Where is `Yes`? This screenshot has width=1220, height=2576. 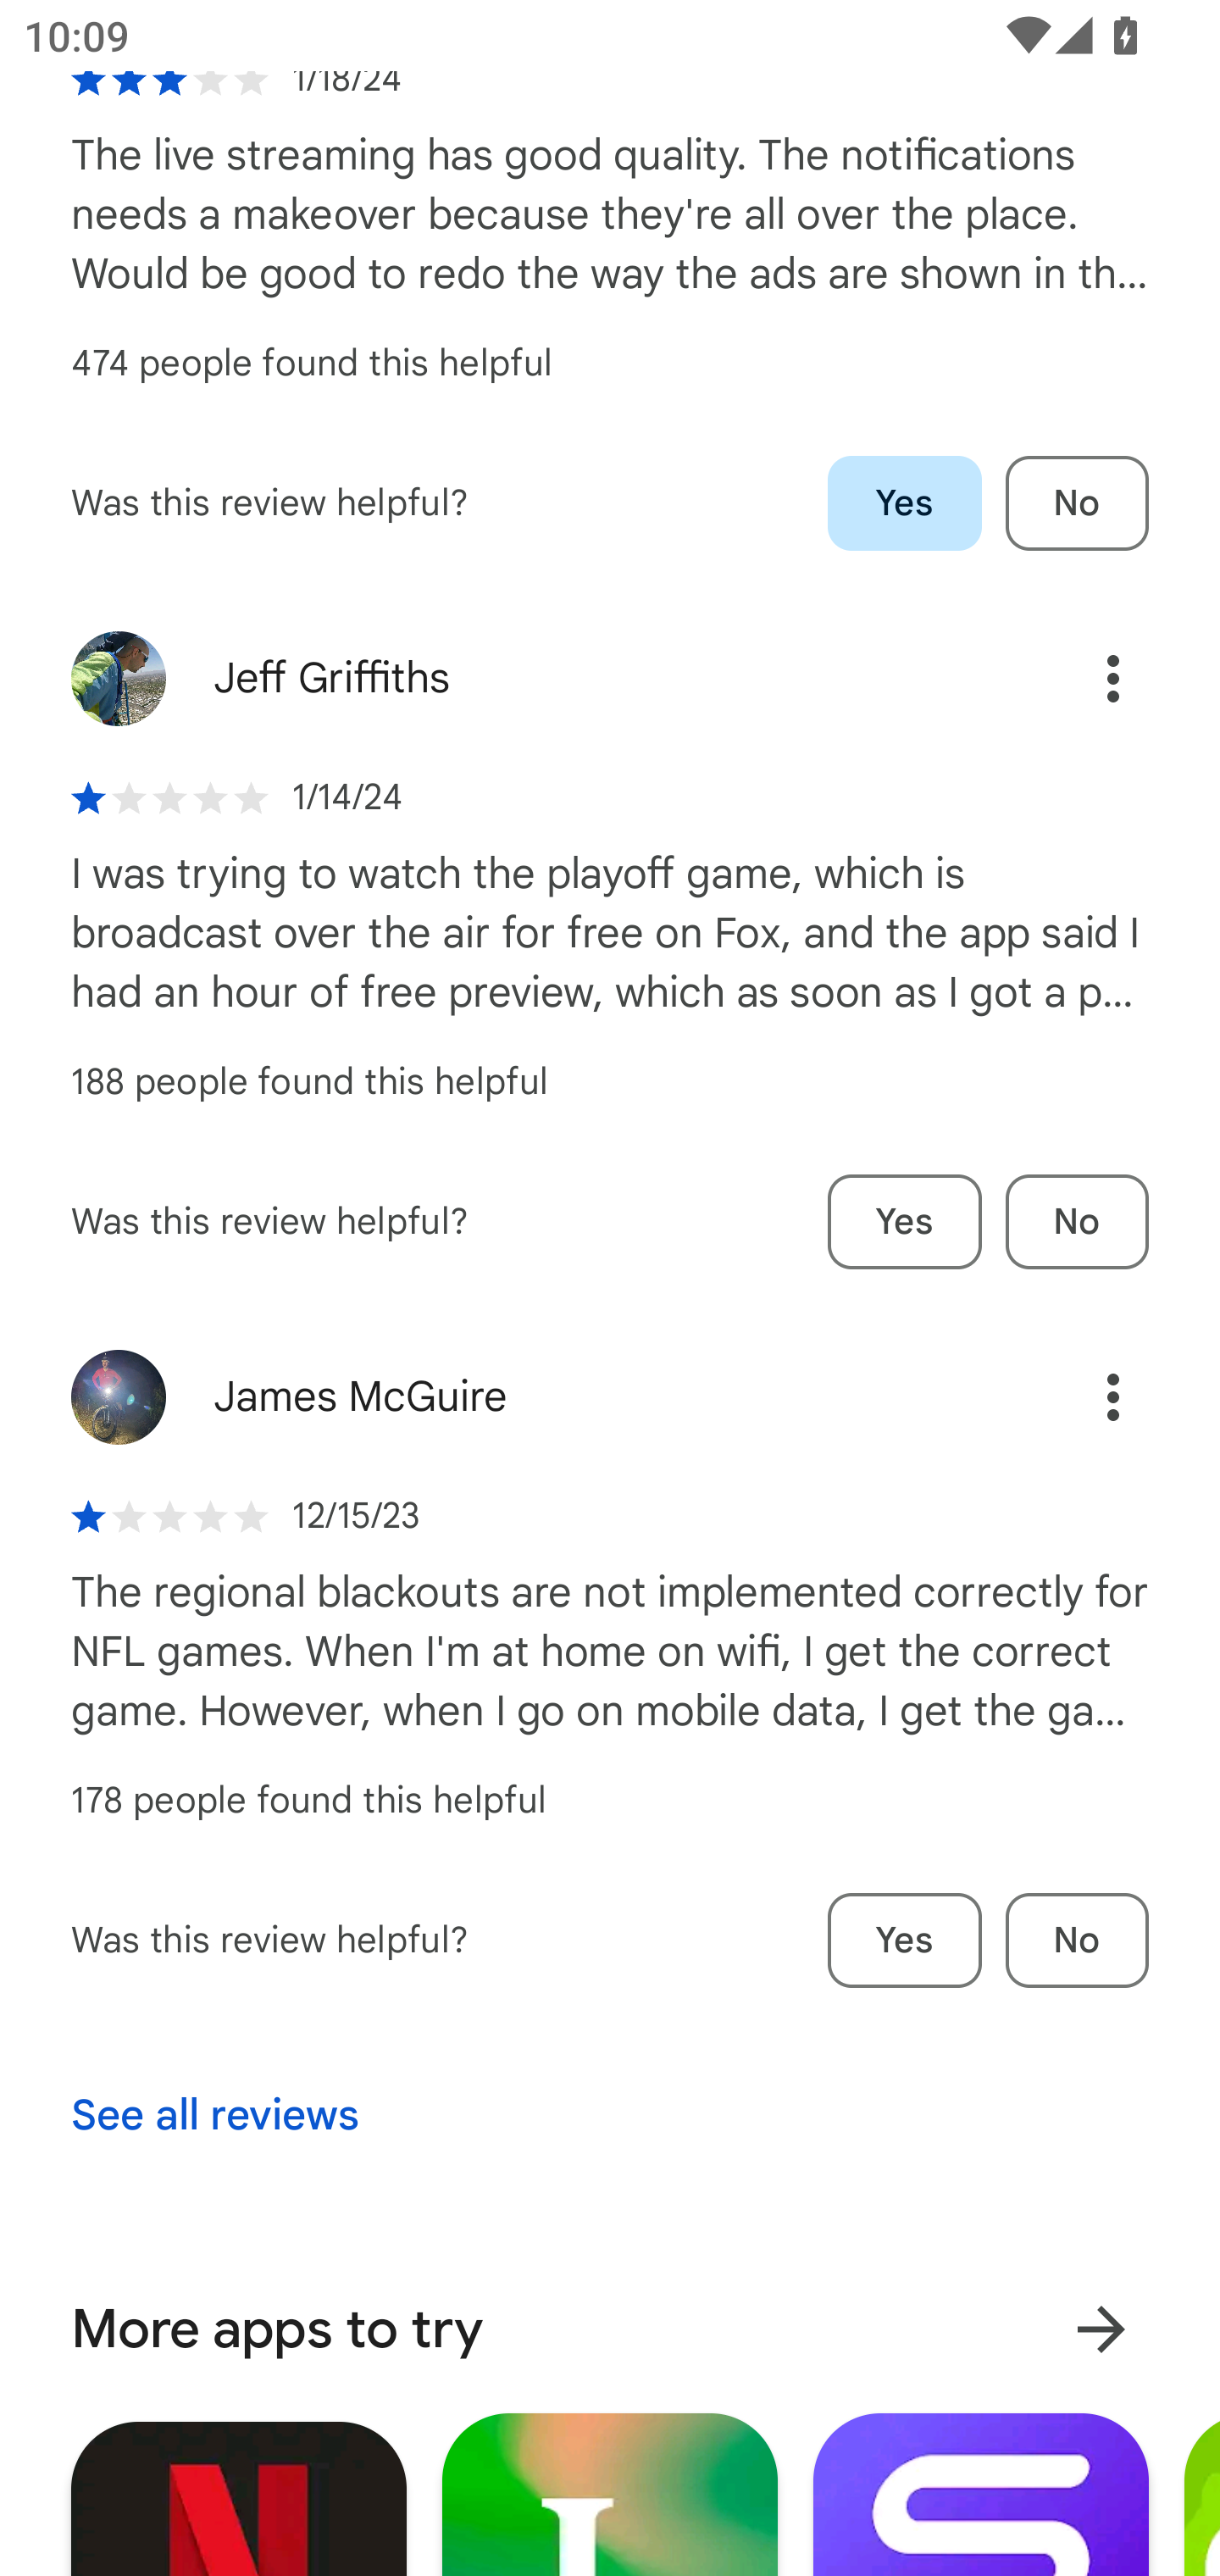
Yes is located at coordinates (905, 503).